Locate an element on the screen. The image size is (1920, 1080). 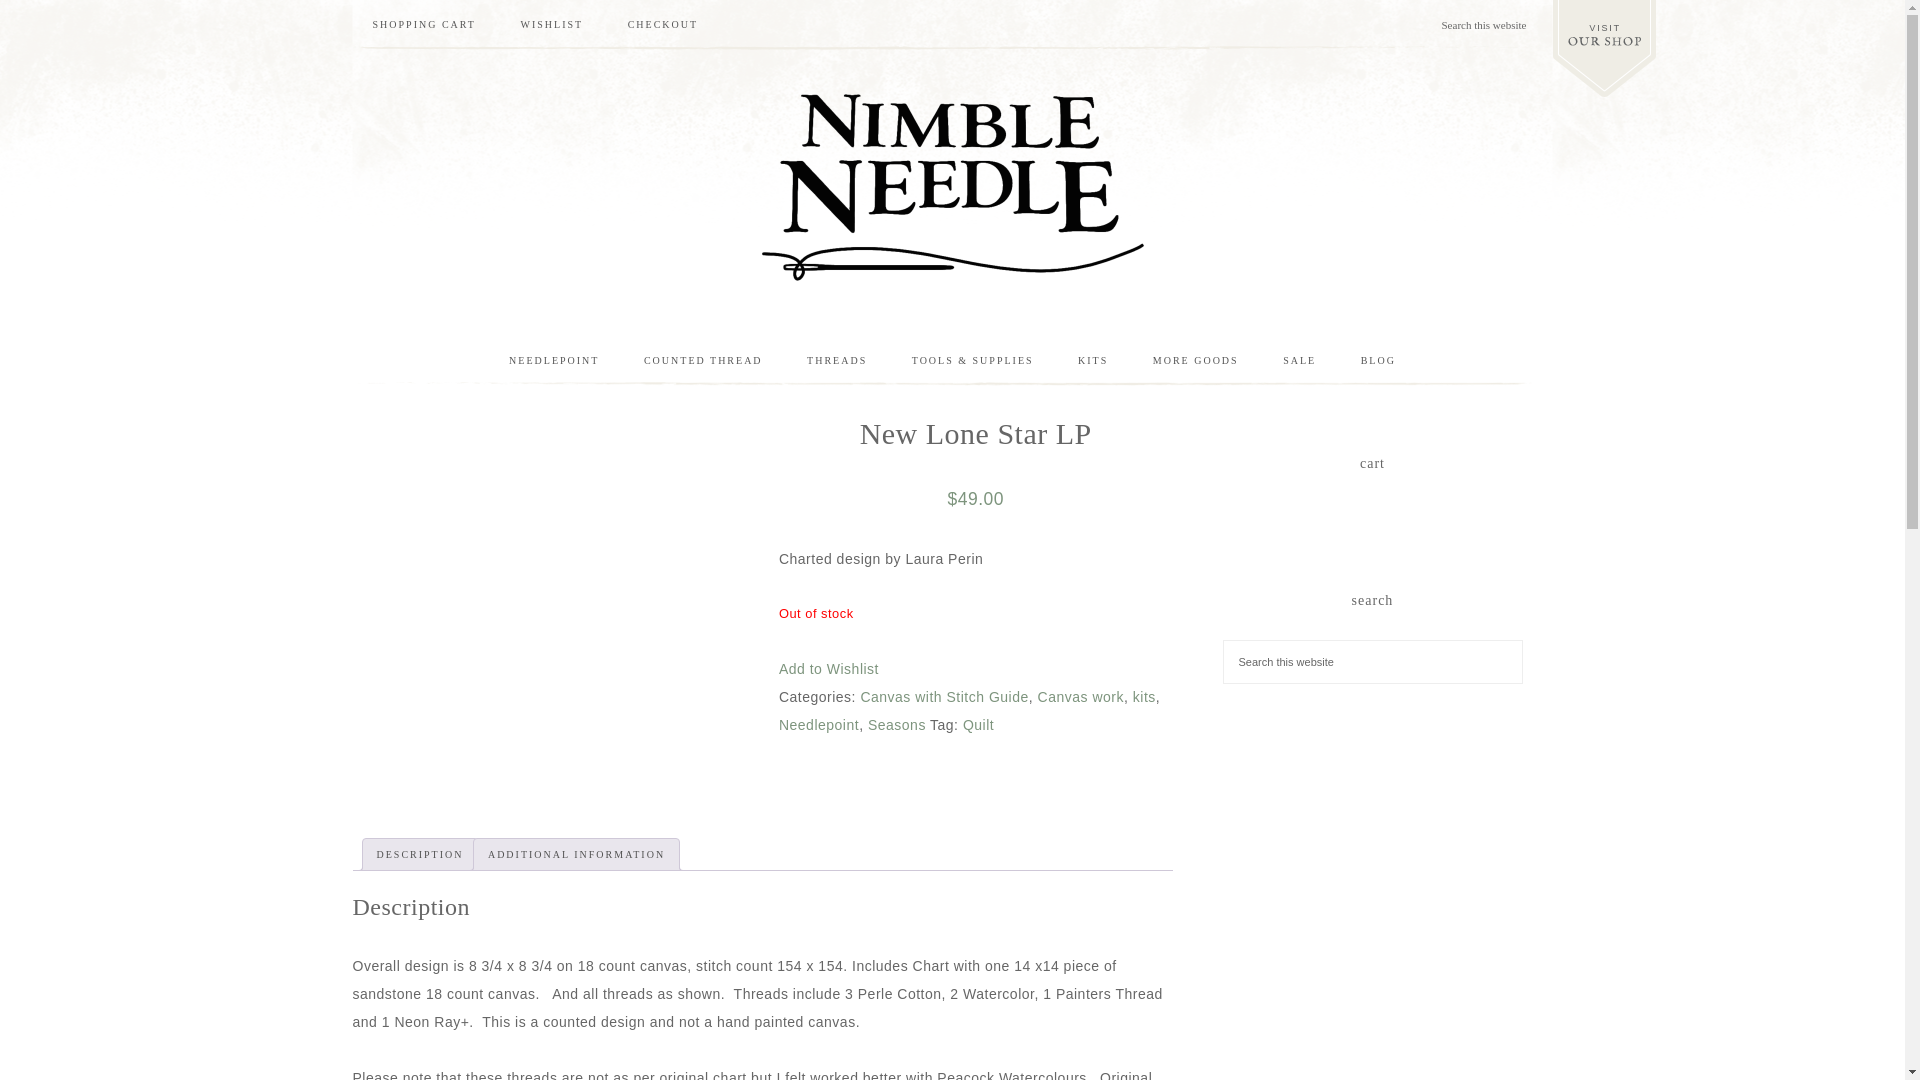
CHECKOUT is located at coordinates (663, 24).